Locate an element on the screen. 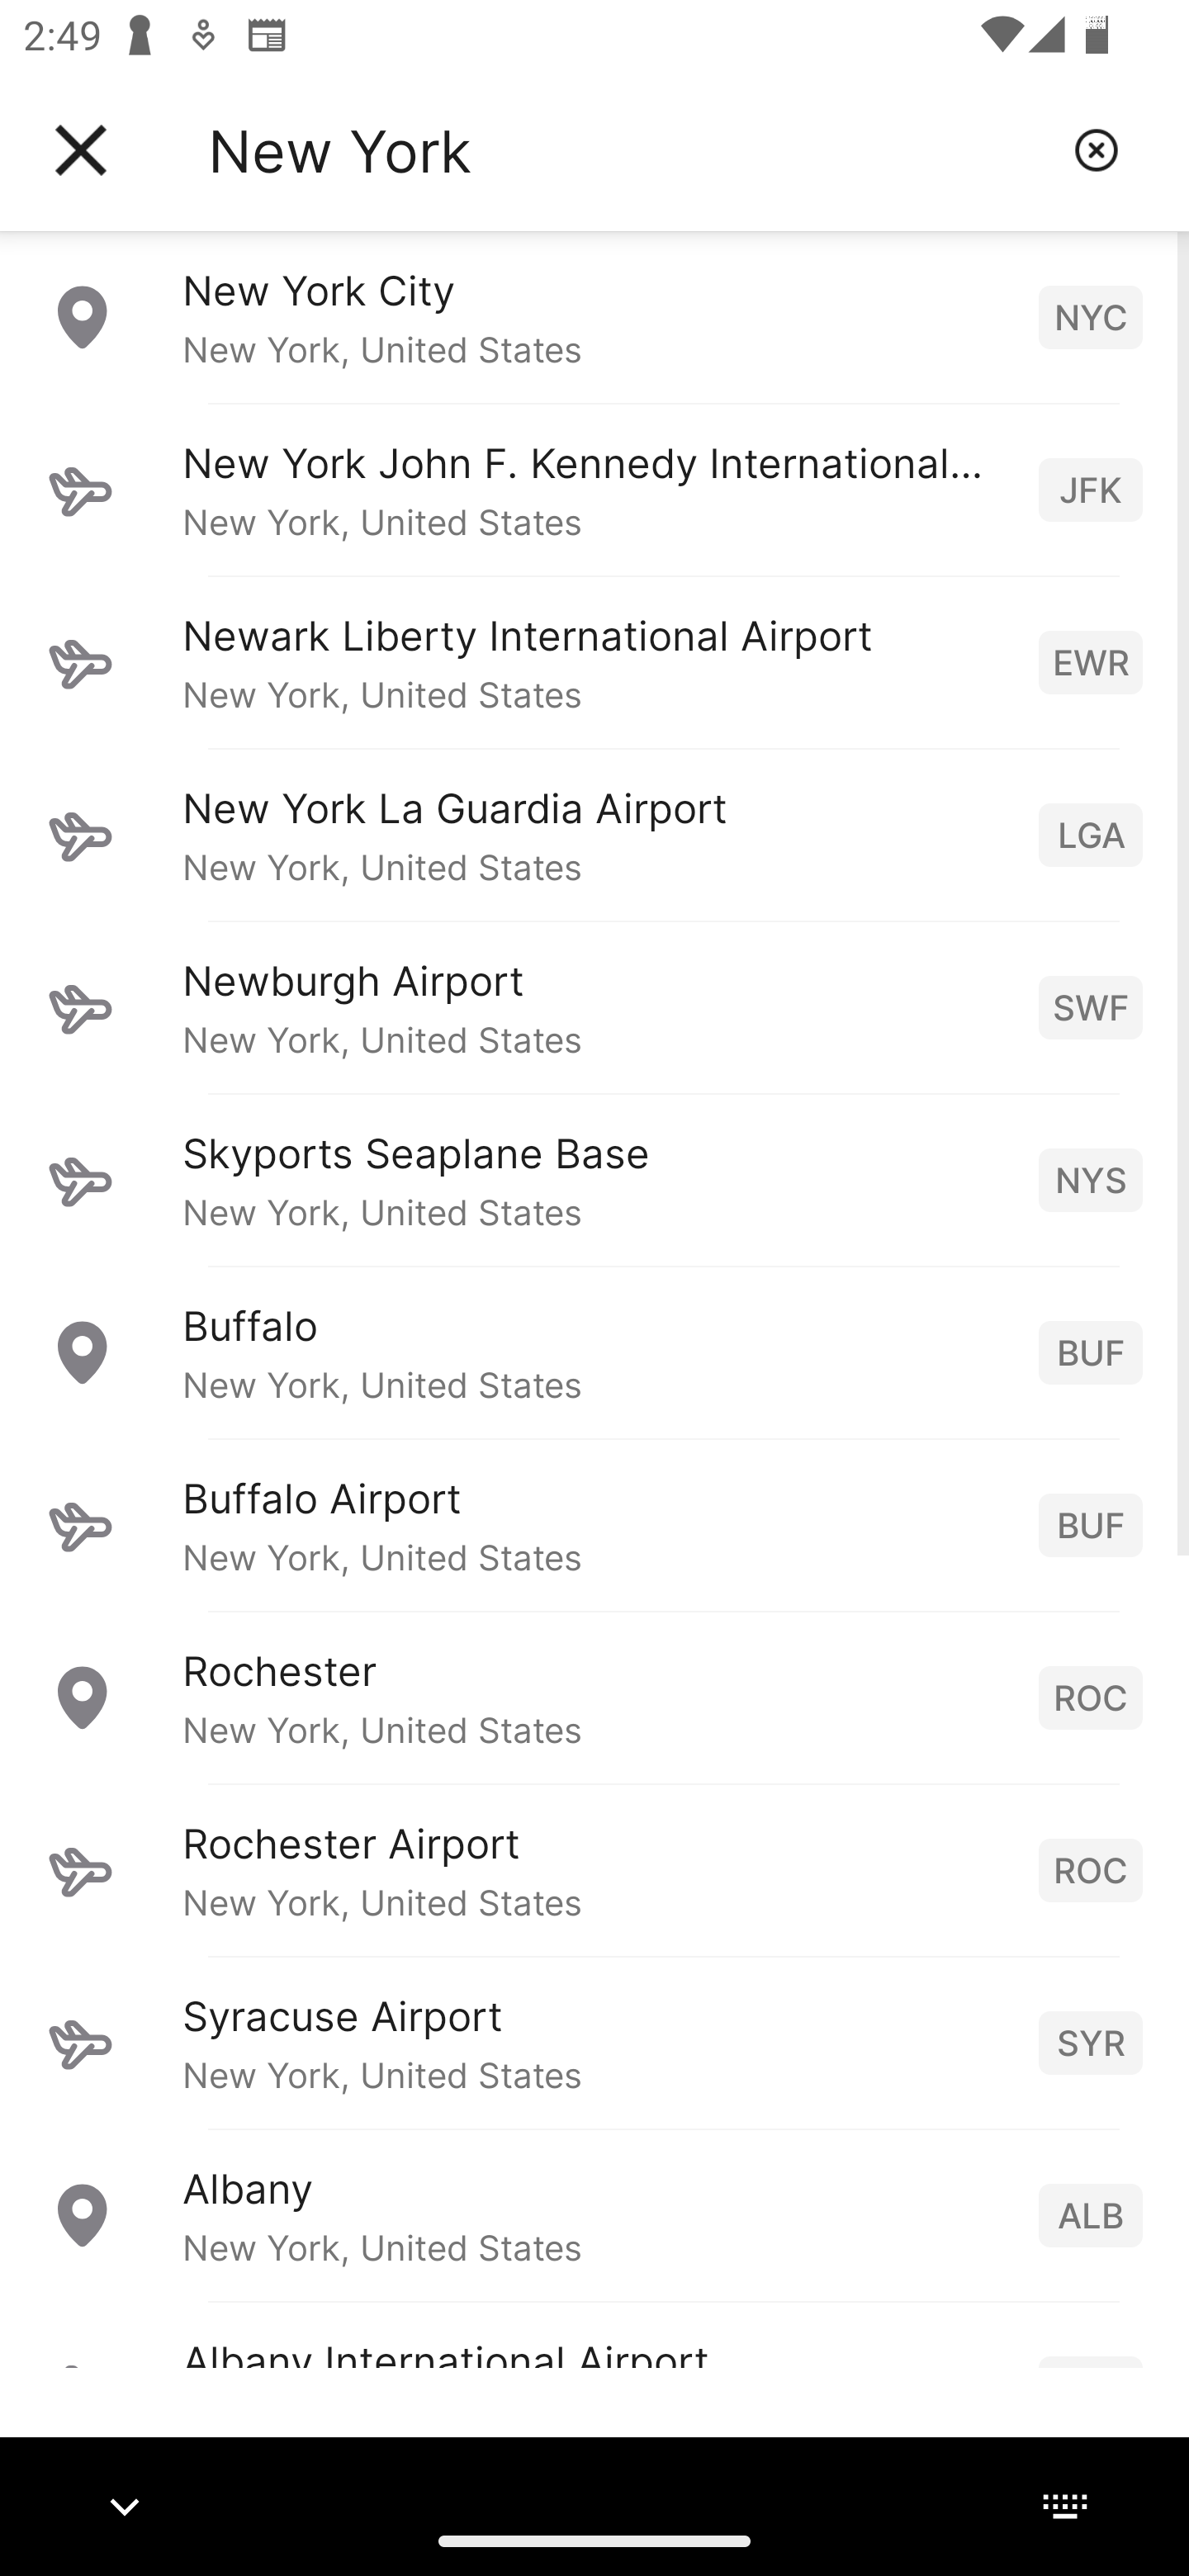  New York City New York, United States NYC is located at coordinates (594, 316).